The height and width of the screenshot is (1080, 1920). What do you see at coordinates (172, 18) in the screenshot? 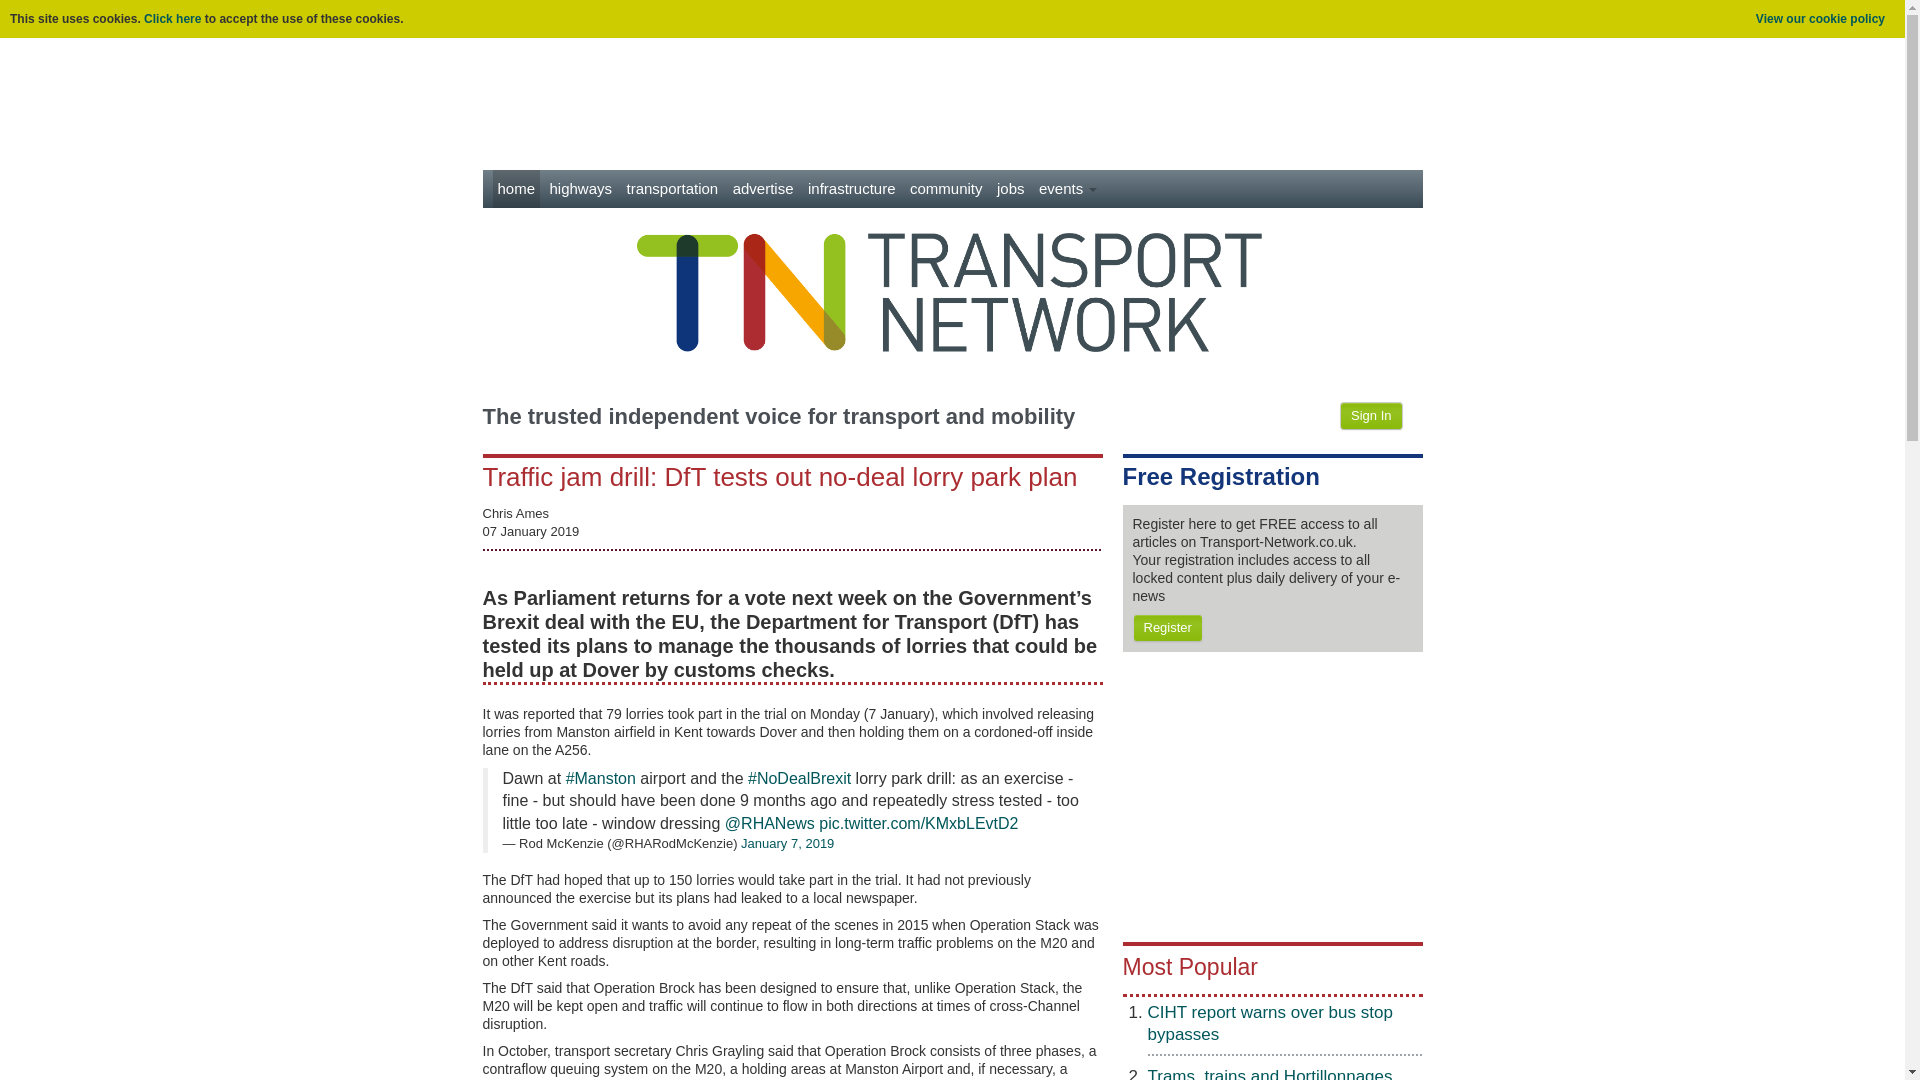
I see `Click here` at bounding box center [172, 18].